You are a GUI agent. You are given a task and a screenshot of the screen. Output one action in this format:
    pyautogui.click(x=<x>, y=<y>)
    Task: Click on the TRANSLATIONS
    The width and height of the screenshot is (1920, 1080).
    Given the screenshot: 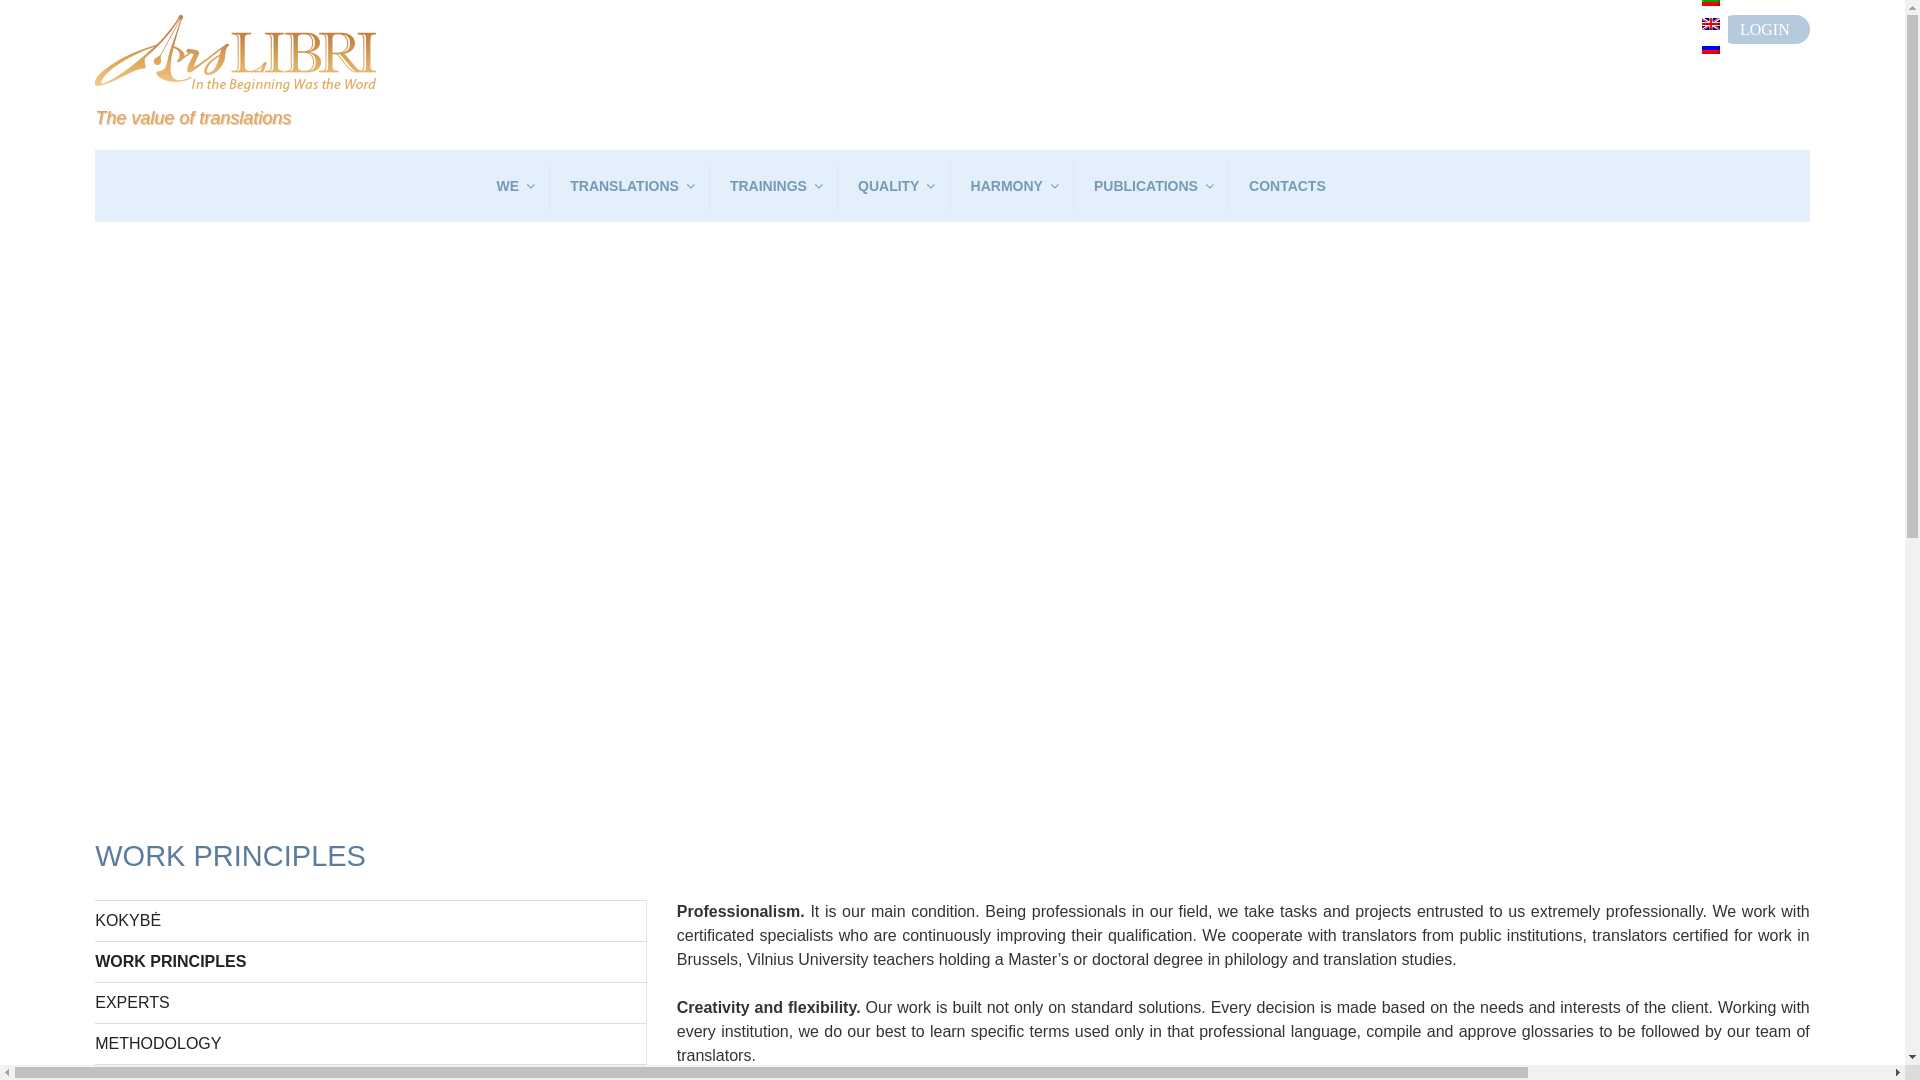 What is the action you would take?
    pyautogui.click(x=631, y=186)
    